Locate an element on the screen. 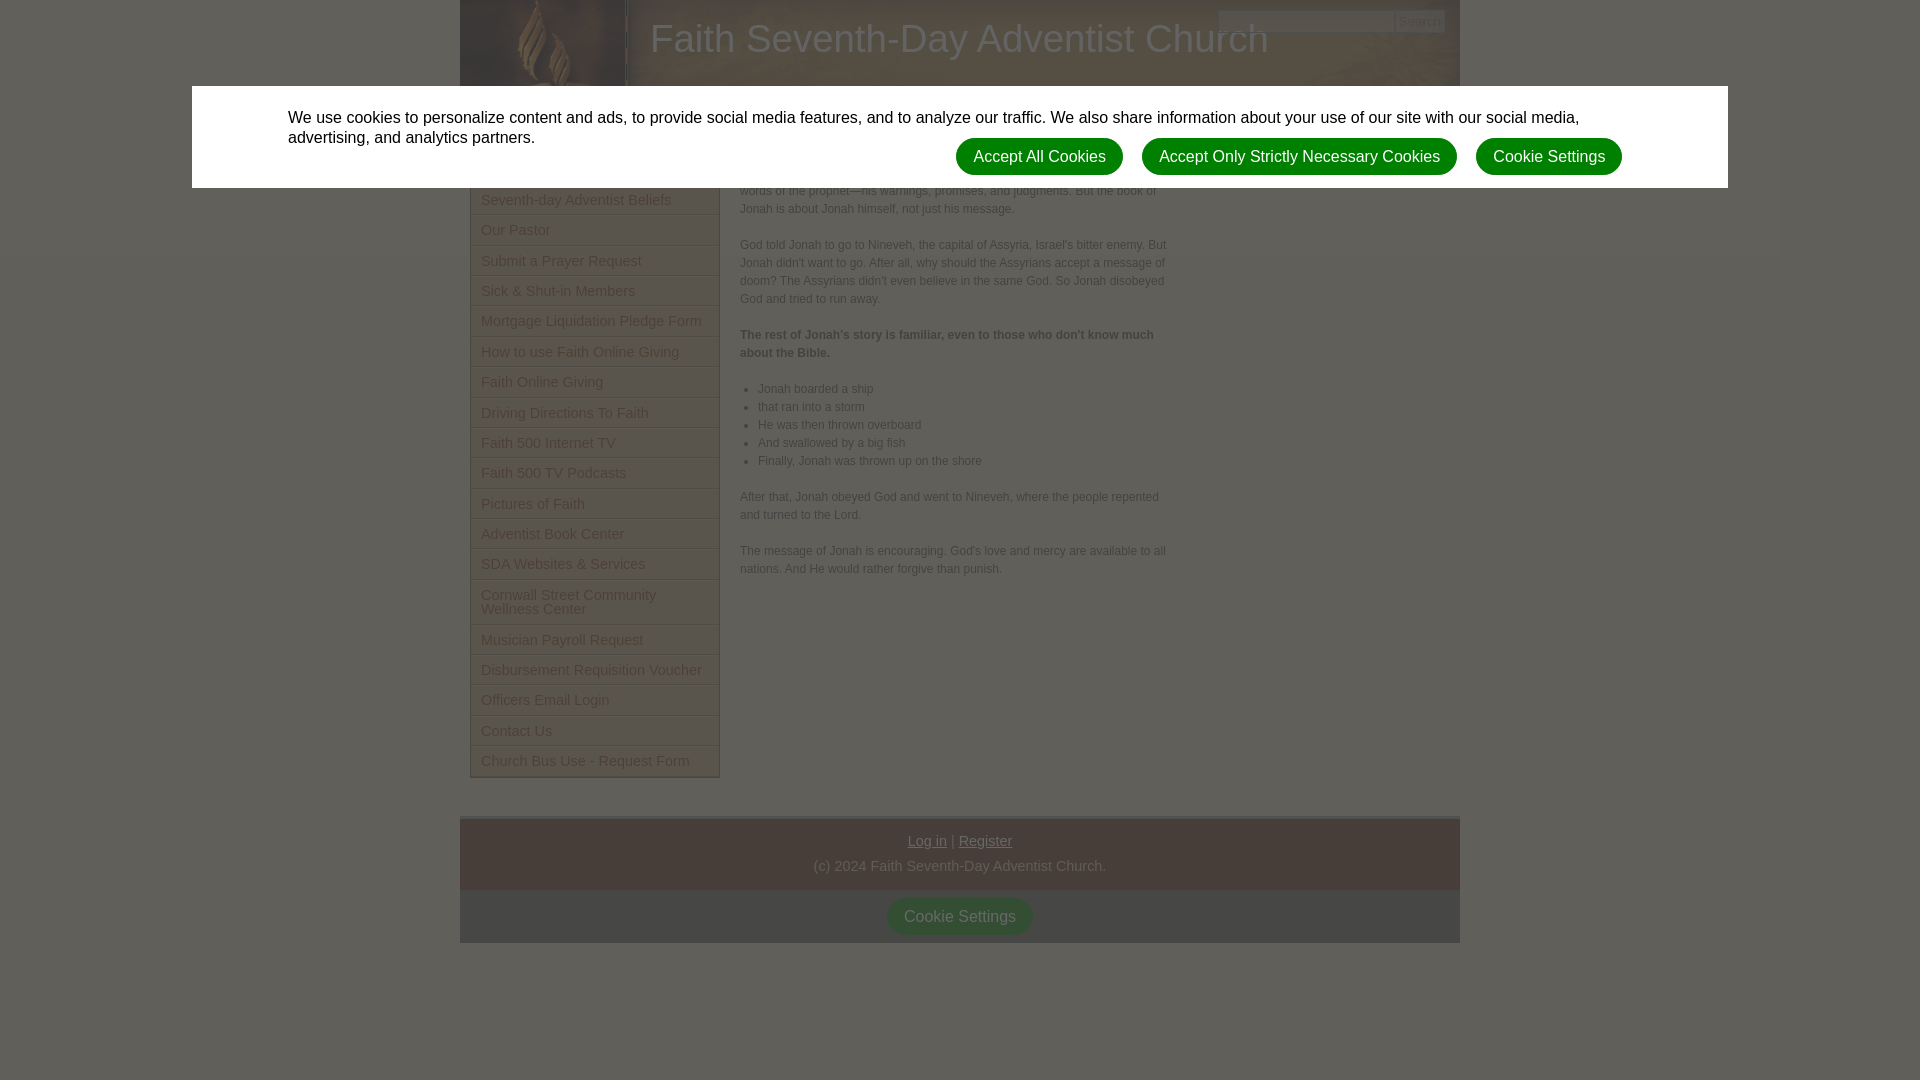 The image size is (1920, 1080). Home is located at coordinates (594, 139).